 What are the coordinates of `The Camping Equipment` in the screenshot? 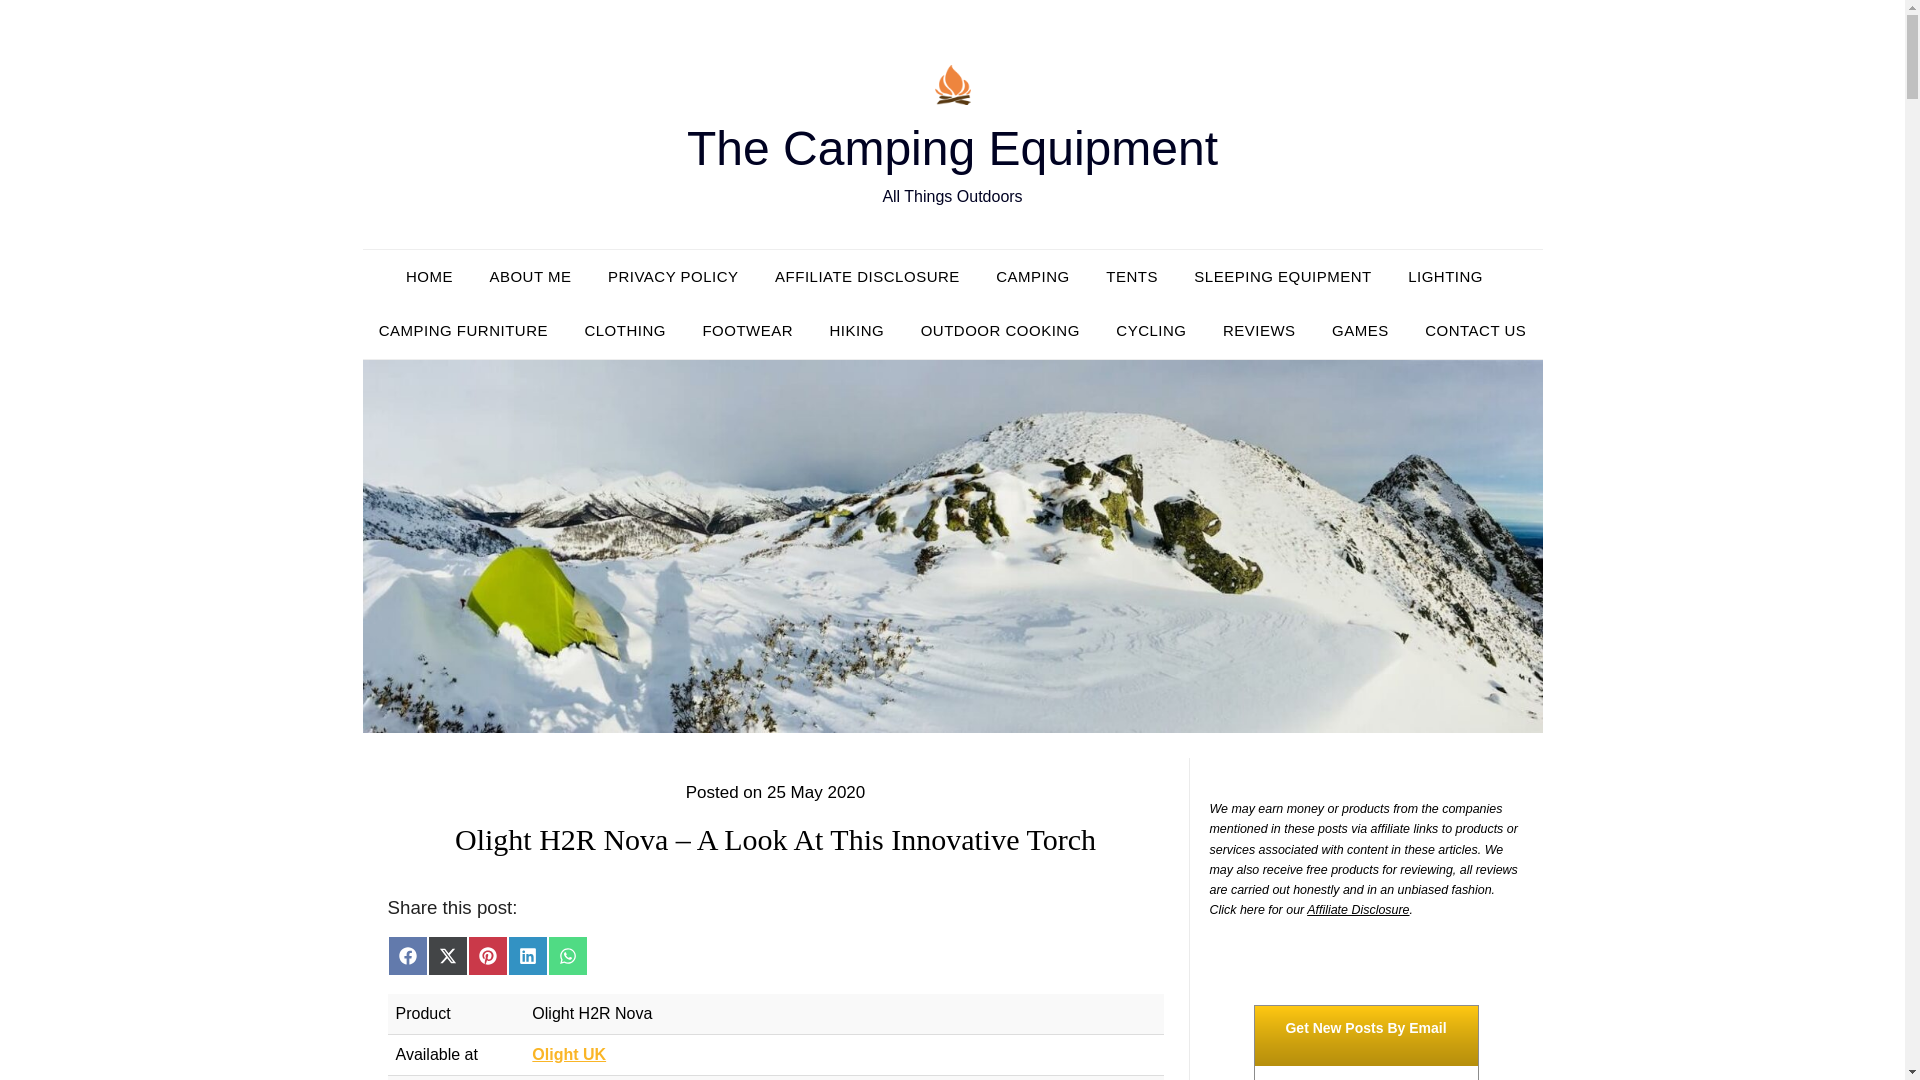 It's located at (952, 148).